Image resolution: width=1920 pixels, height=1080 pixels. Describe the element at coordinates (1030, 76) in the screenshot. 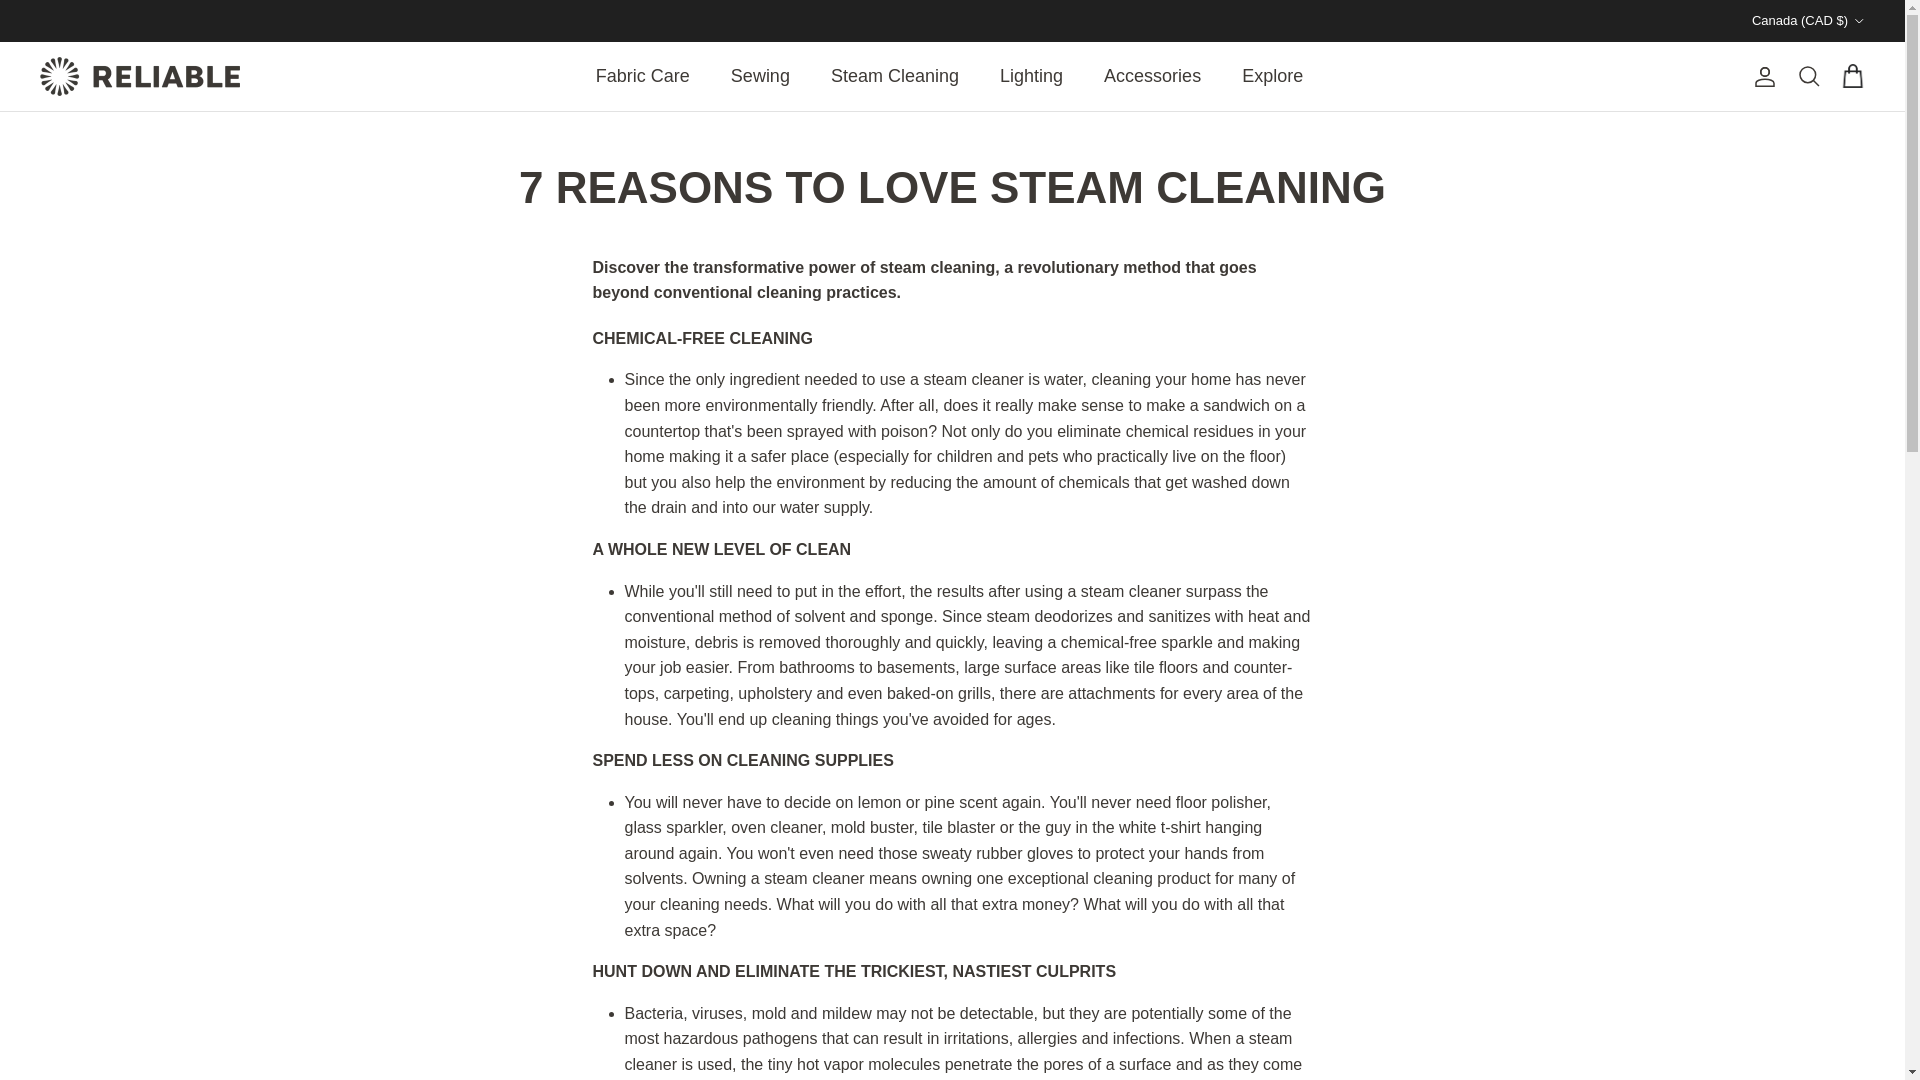

I see `Lighting` at that location.